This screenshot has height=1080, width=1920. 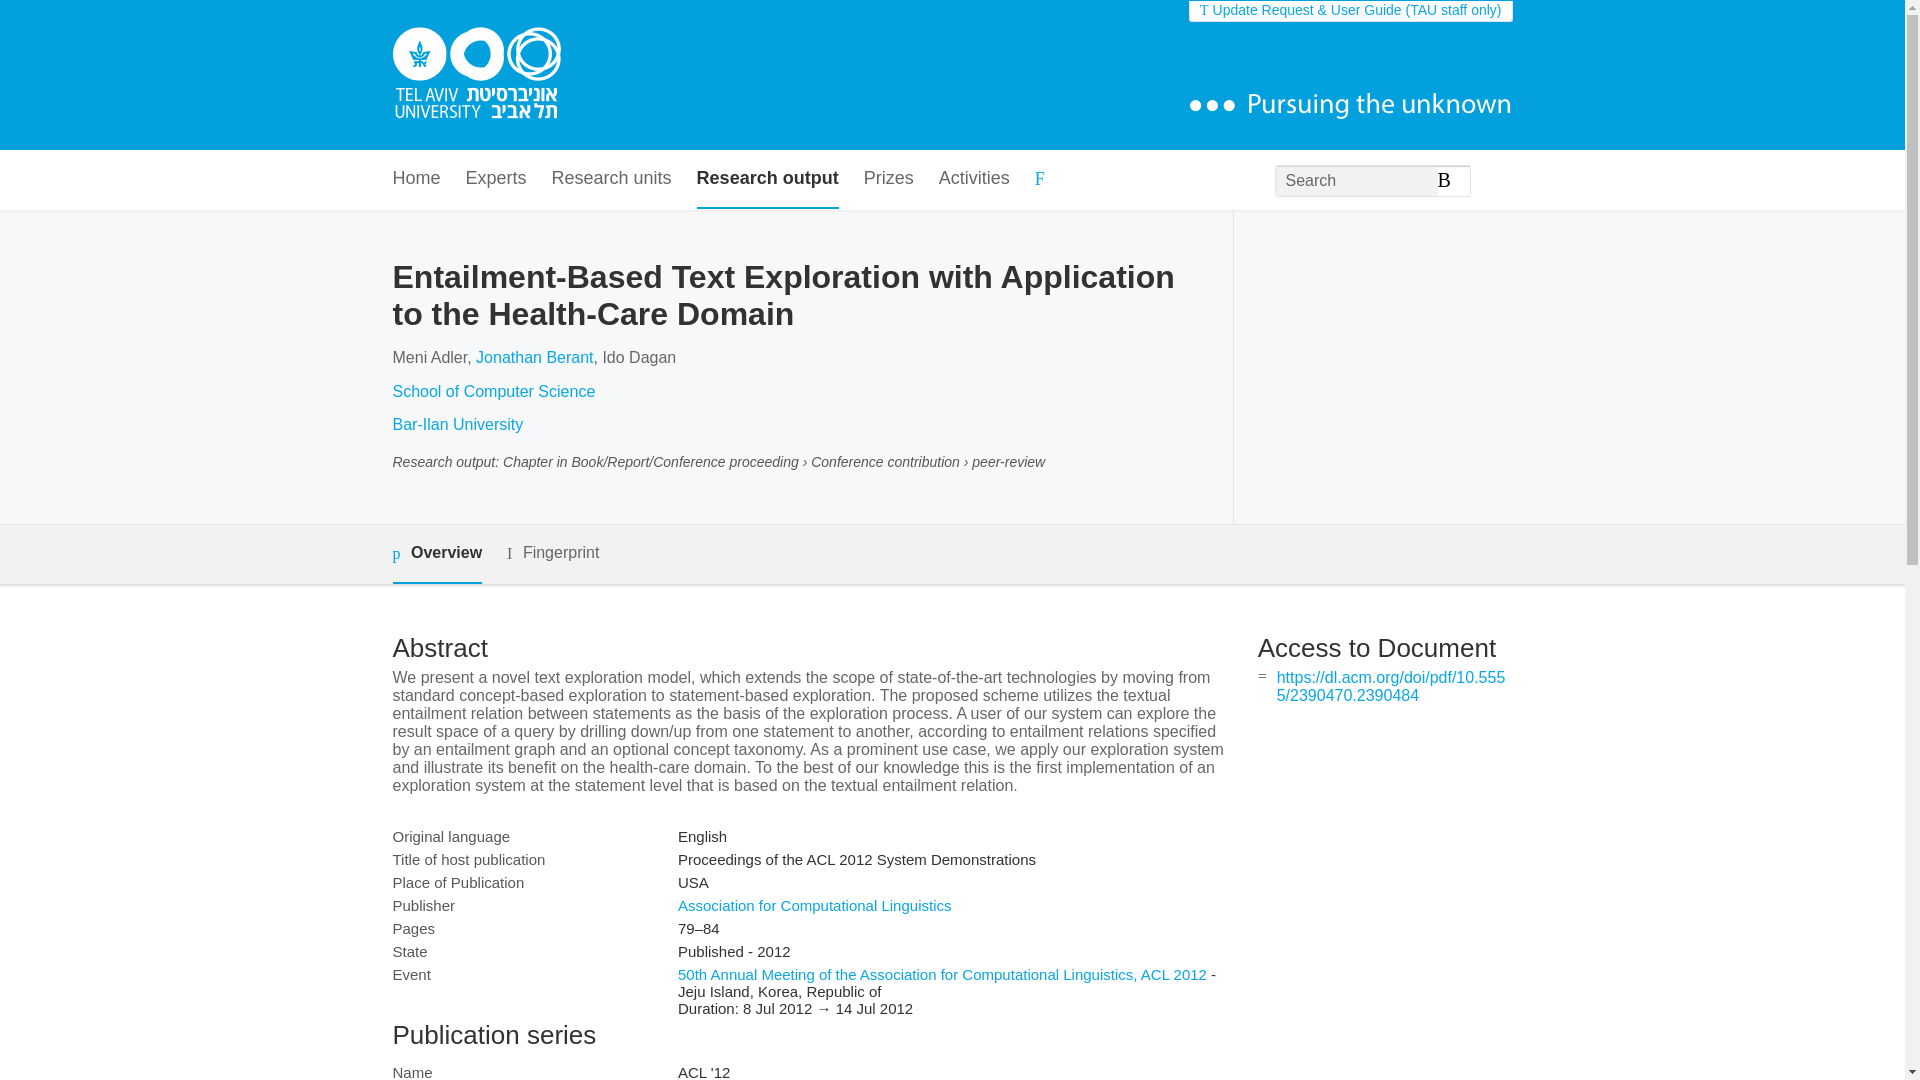 What do you see at coordinates (493, 391) in the screenshot?
I see `School of Computer Science` at bounding box center [493, 391].